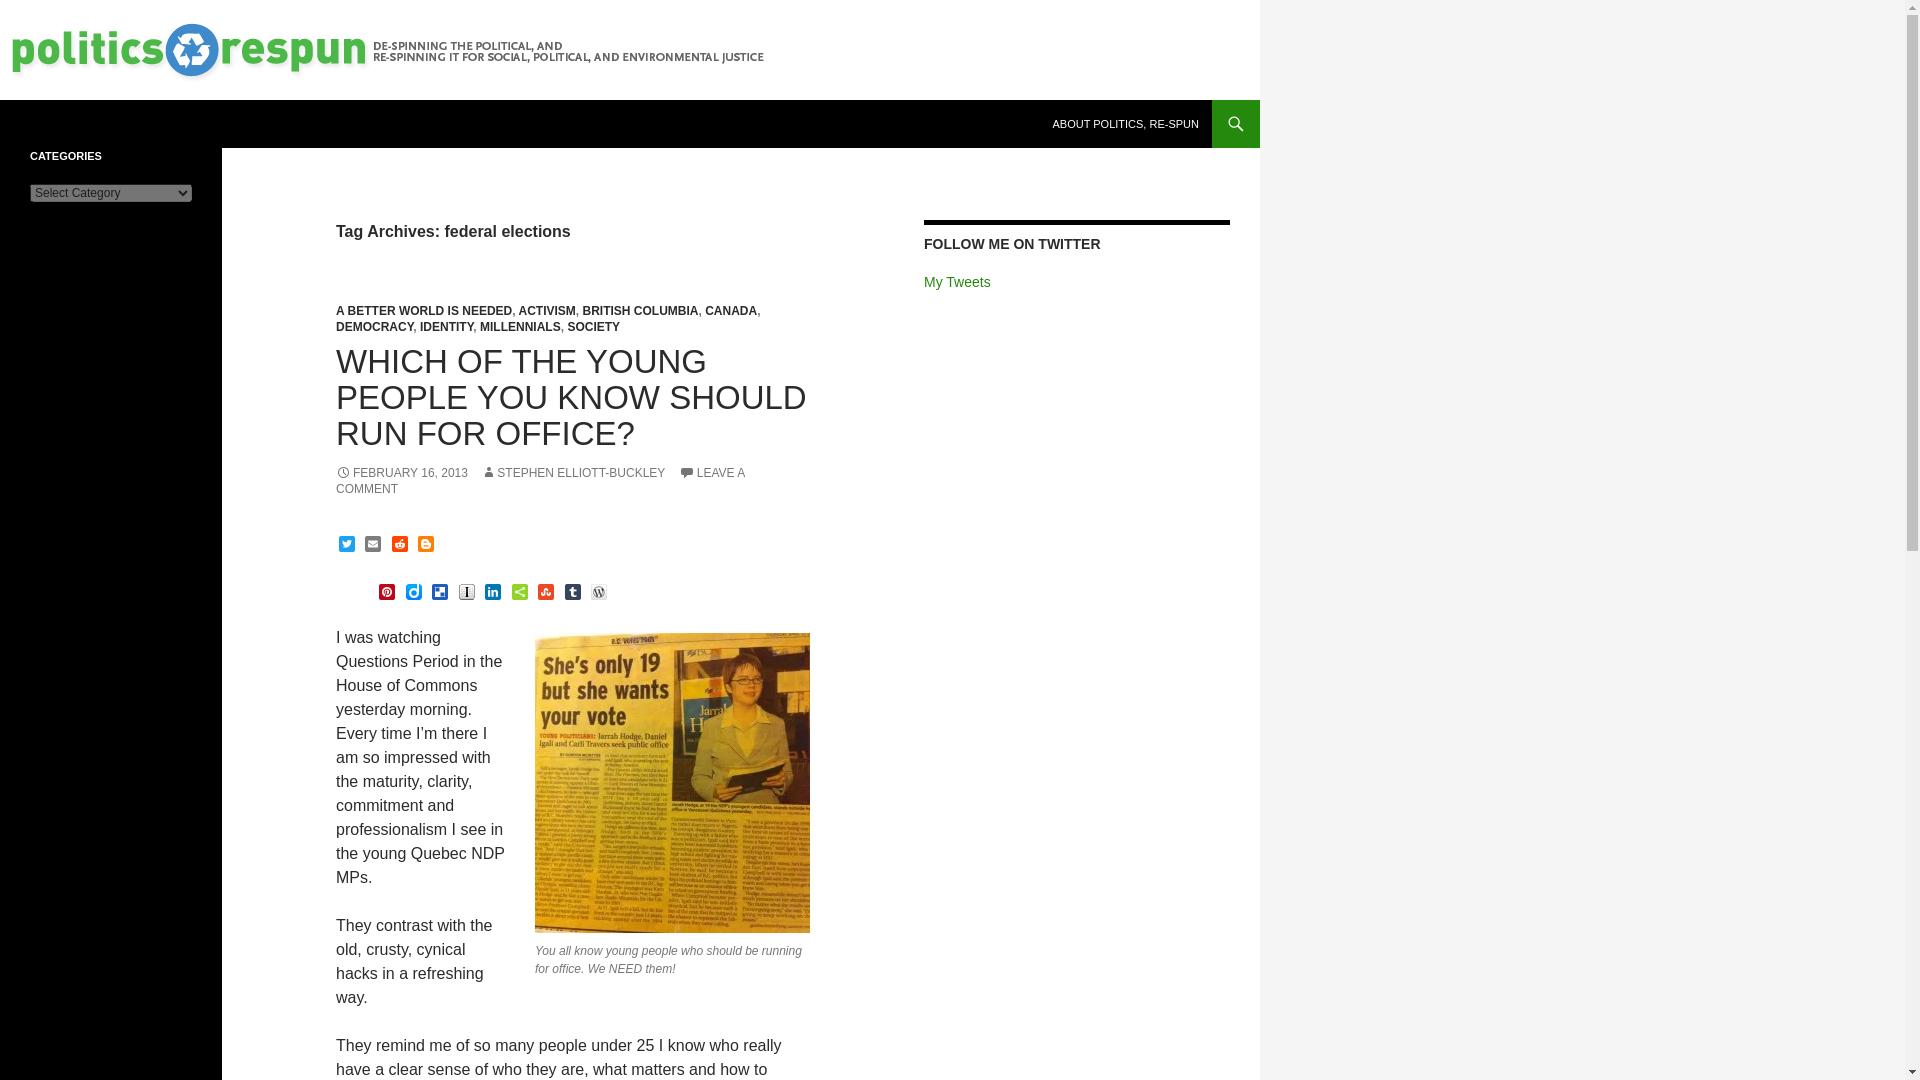  What do you see at coordinates (1126, 124) in the screenshot?
I see `ABOUT POLITICS, RE-SPUN` at bounding box center [1126, 124].